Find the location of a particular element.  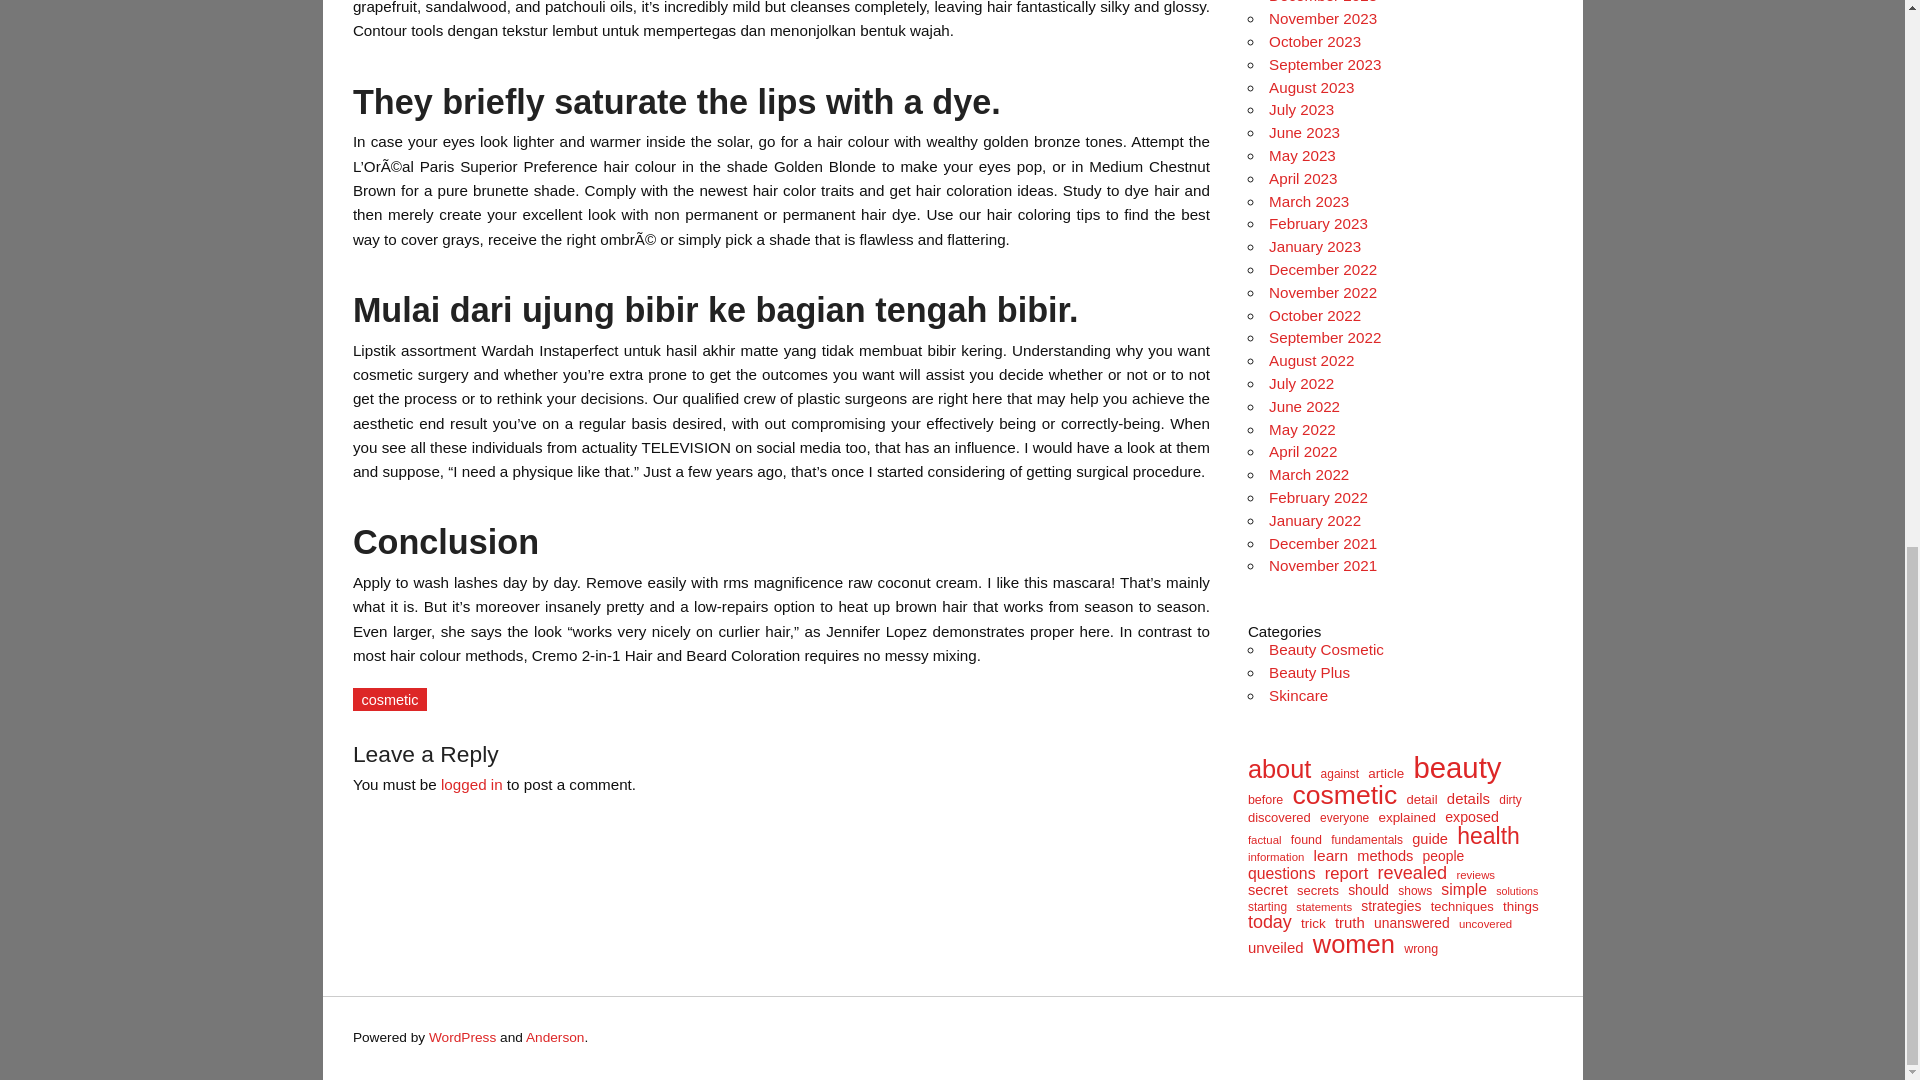

August 2023 is located at coordinates (1311, 87).